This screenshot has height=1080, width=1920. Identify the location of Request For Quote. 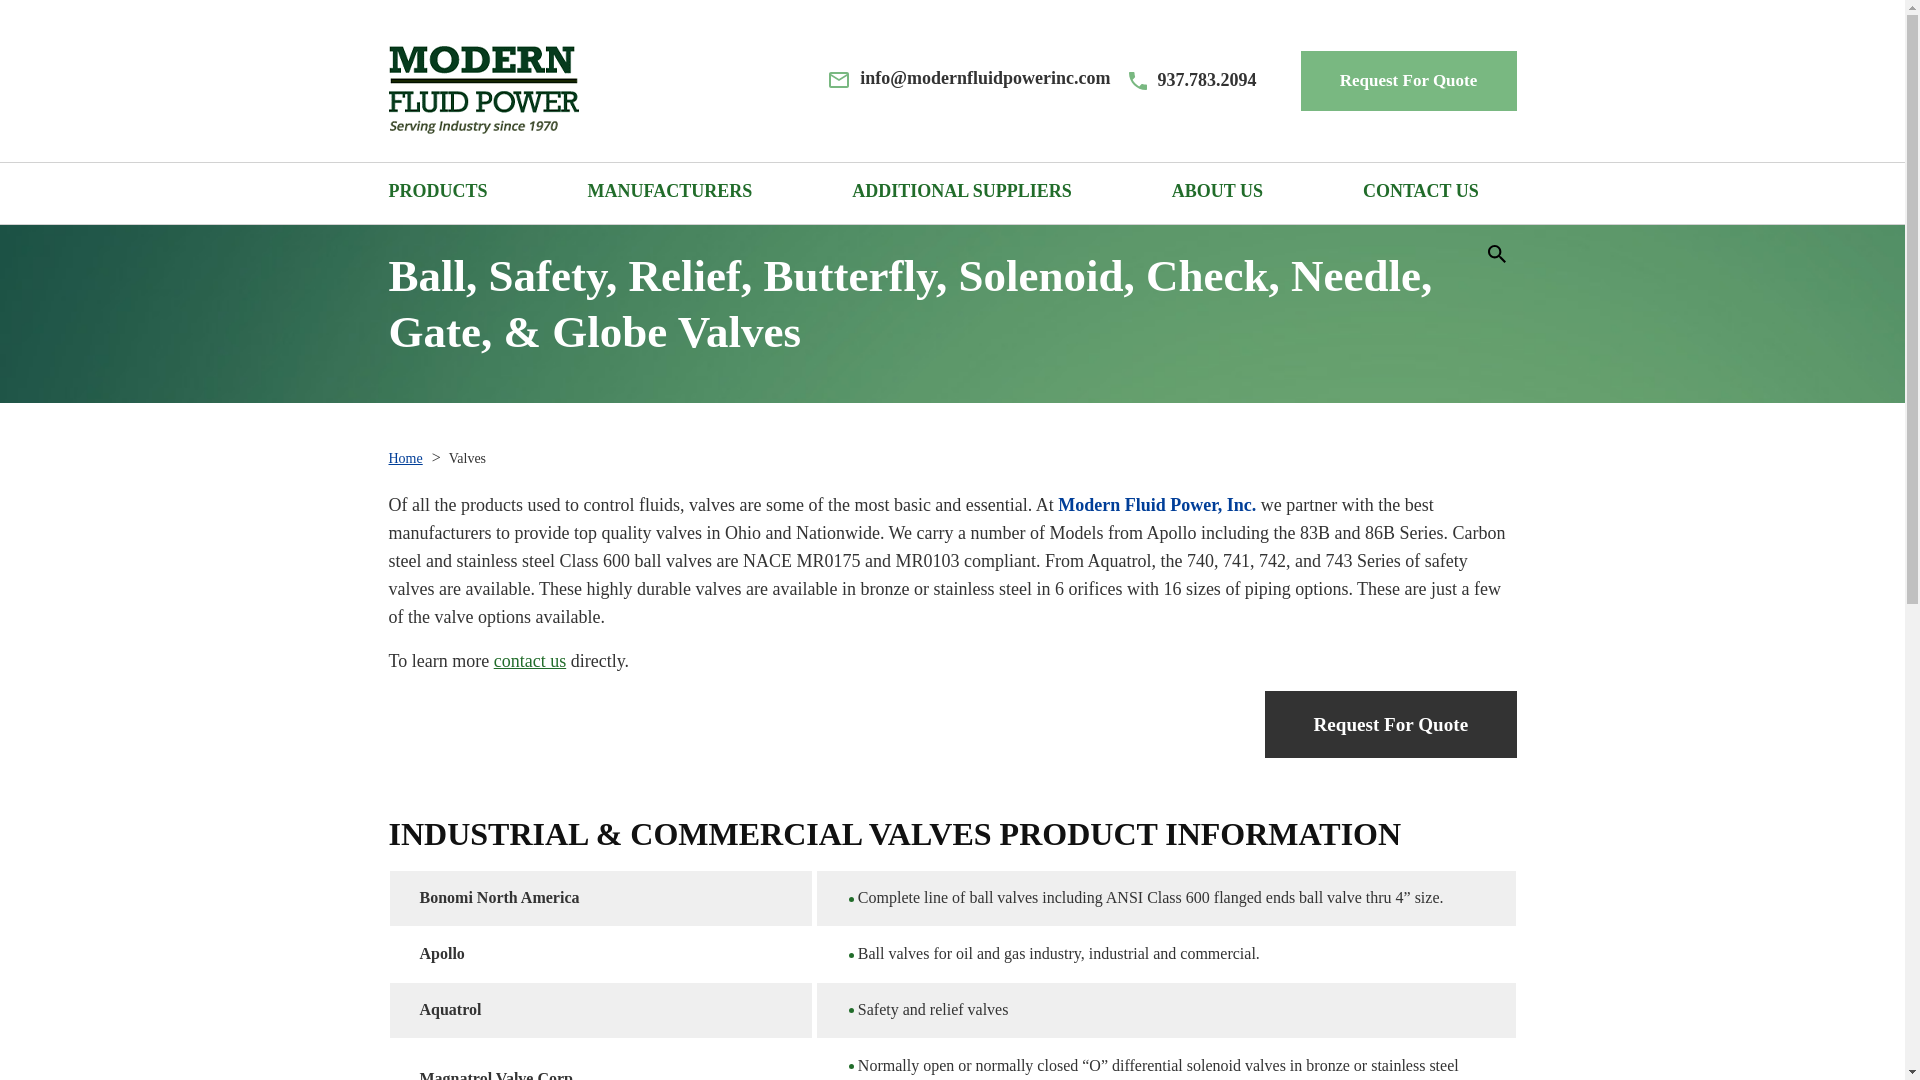
(1408, 80).